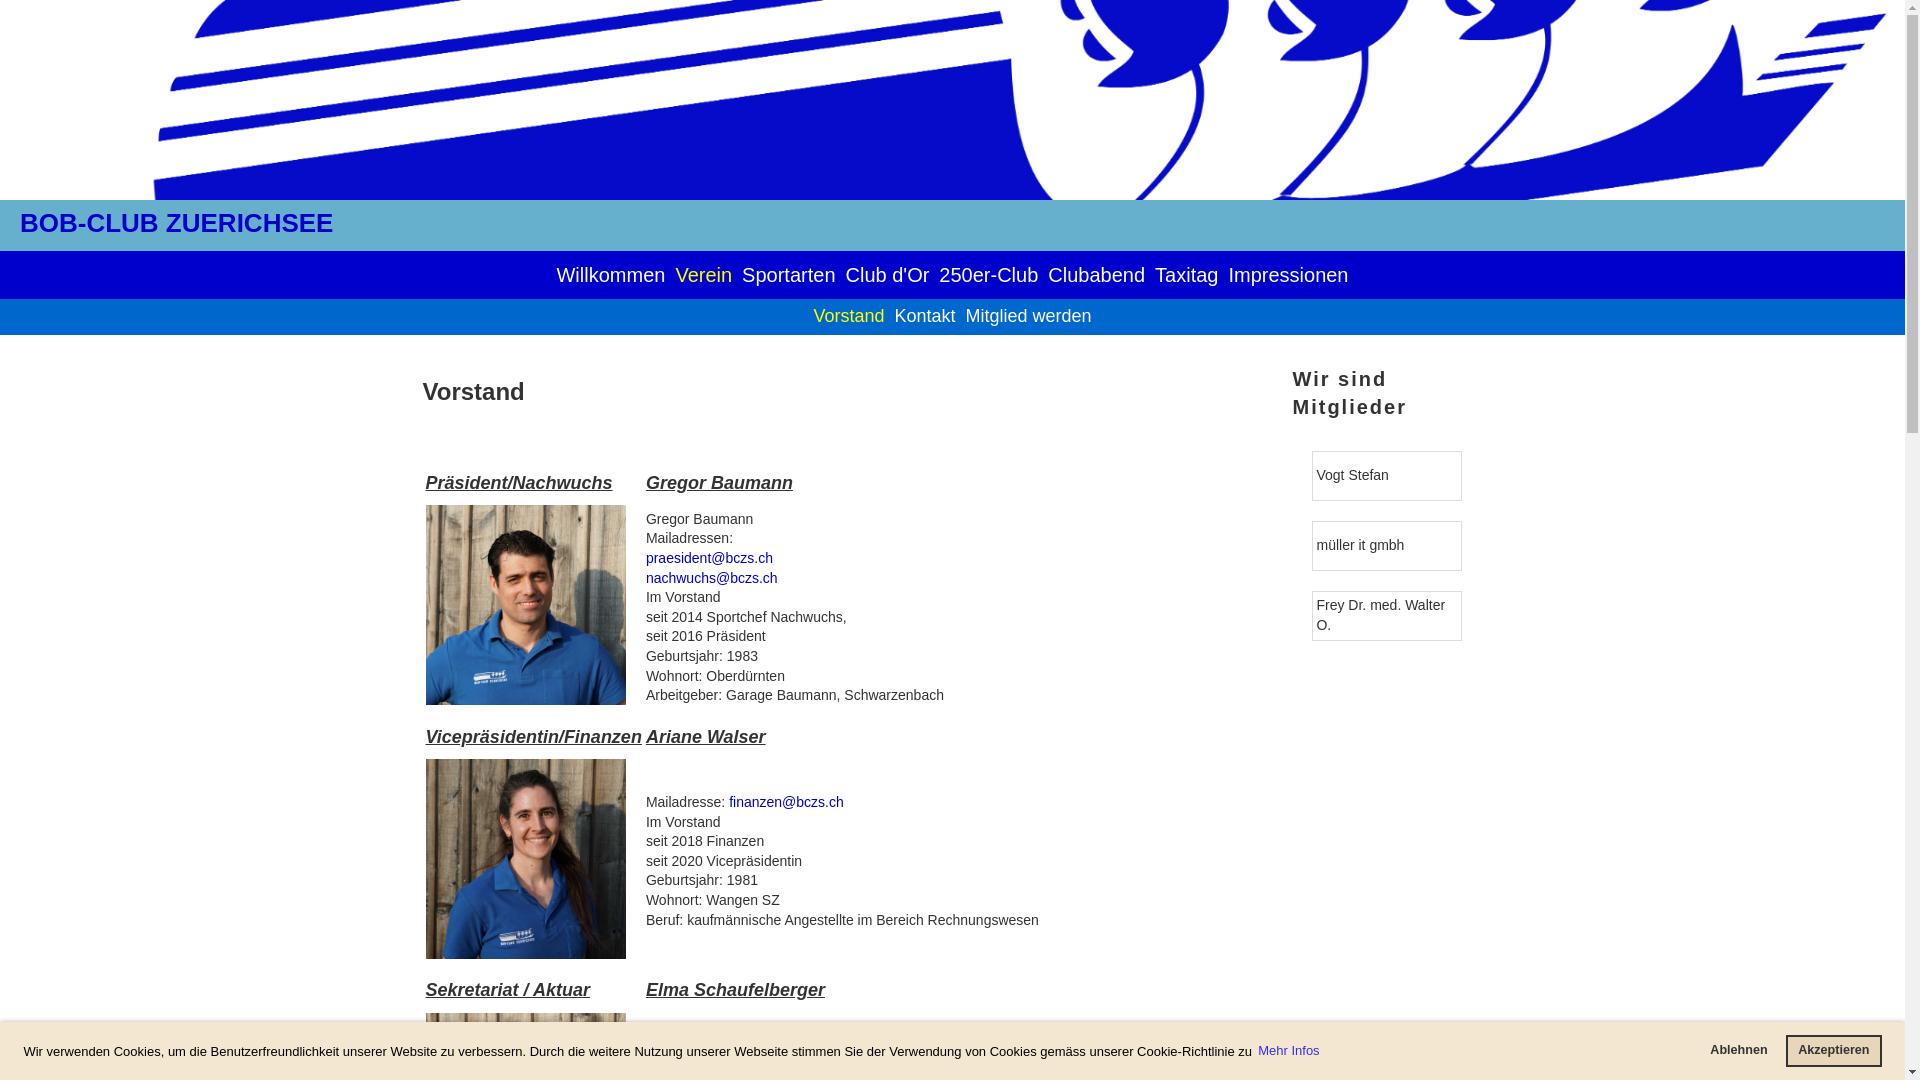 This screenshot has height=1080, width=1920. I want to click on sekretariat@bczs.ch, so click(792, 1046).